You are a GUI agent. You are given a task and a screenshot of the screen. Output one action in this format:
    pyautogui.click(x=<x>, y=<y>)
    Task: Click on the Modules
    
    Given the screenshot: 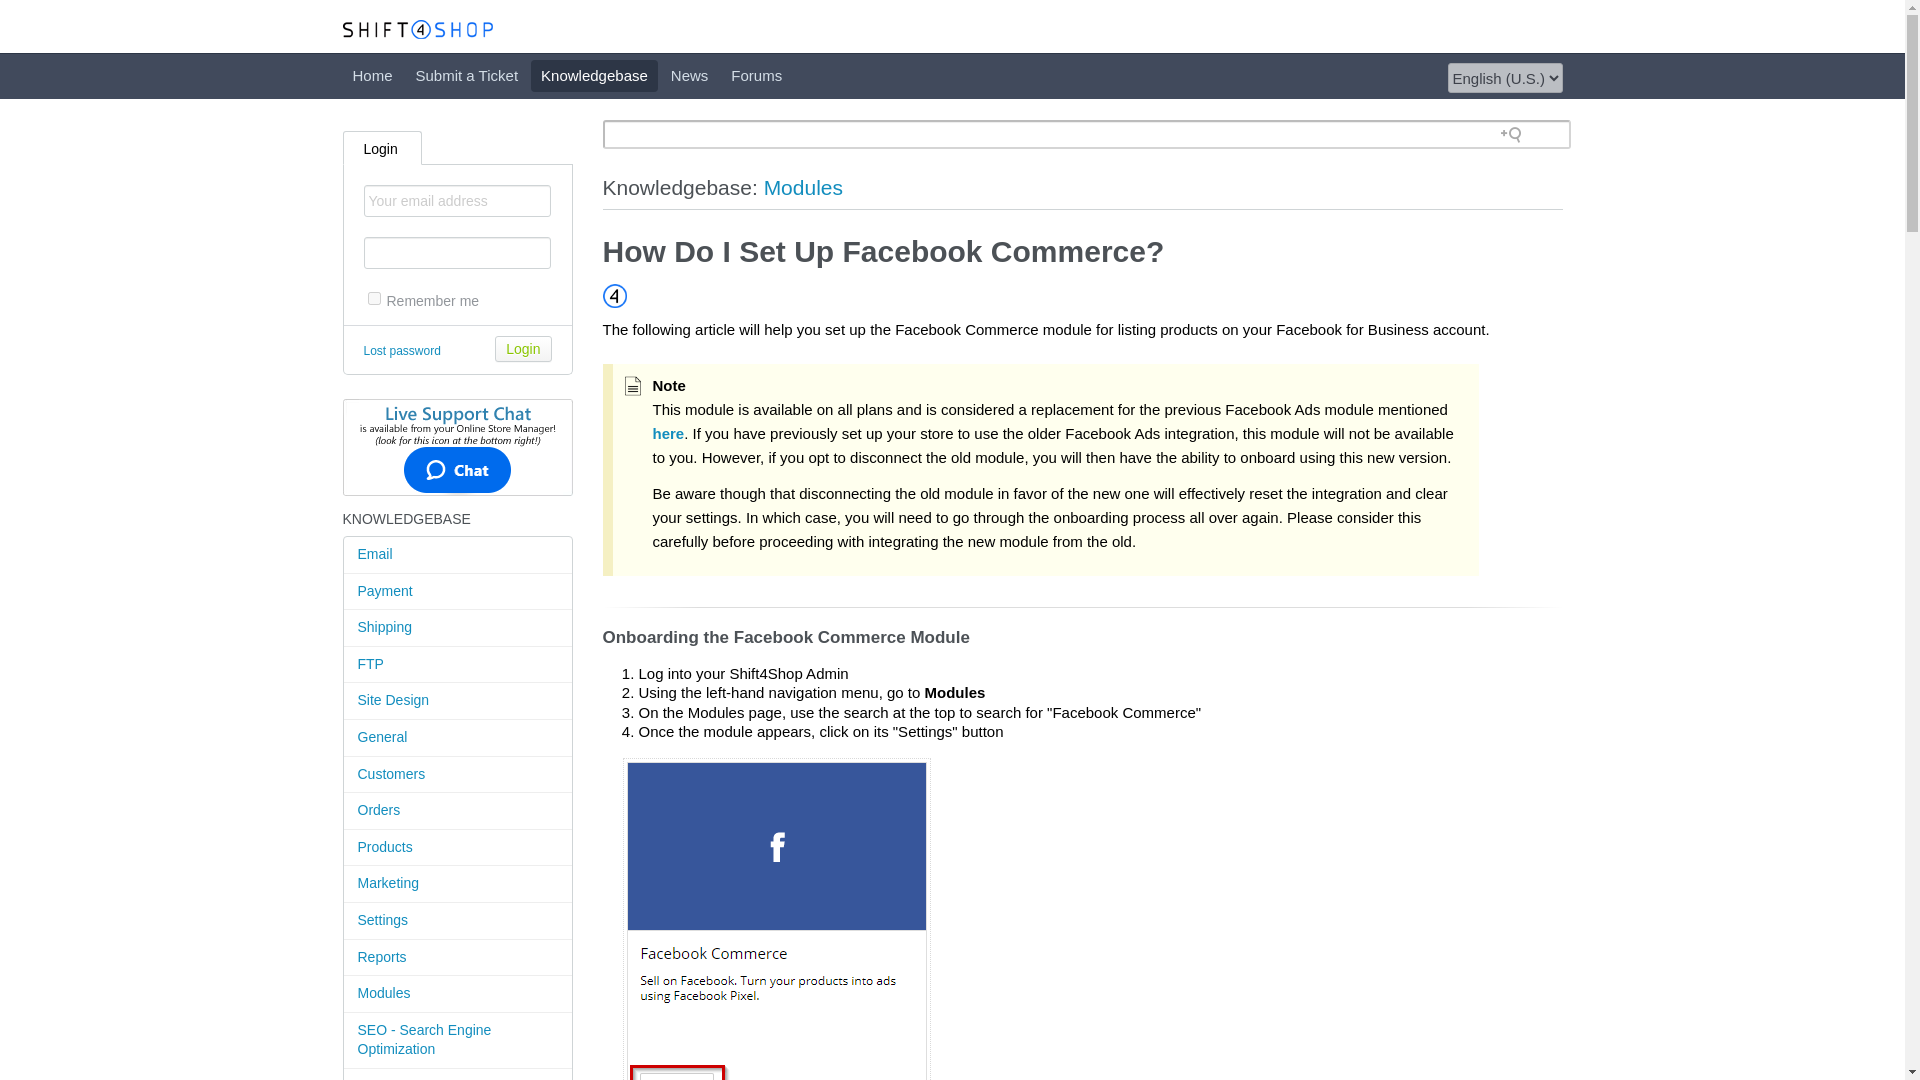 What is the action you would take?
    pyautogui.click(x=458, y=994)
    